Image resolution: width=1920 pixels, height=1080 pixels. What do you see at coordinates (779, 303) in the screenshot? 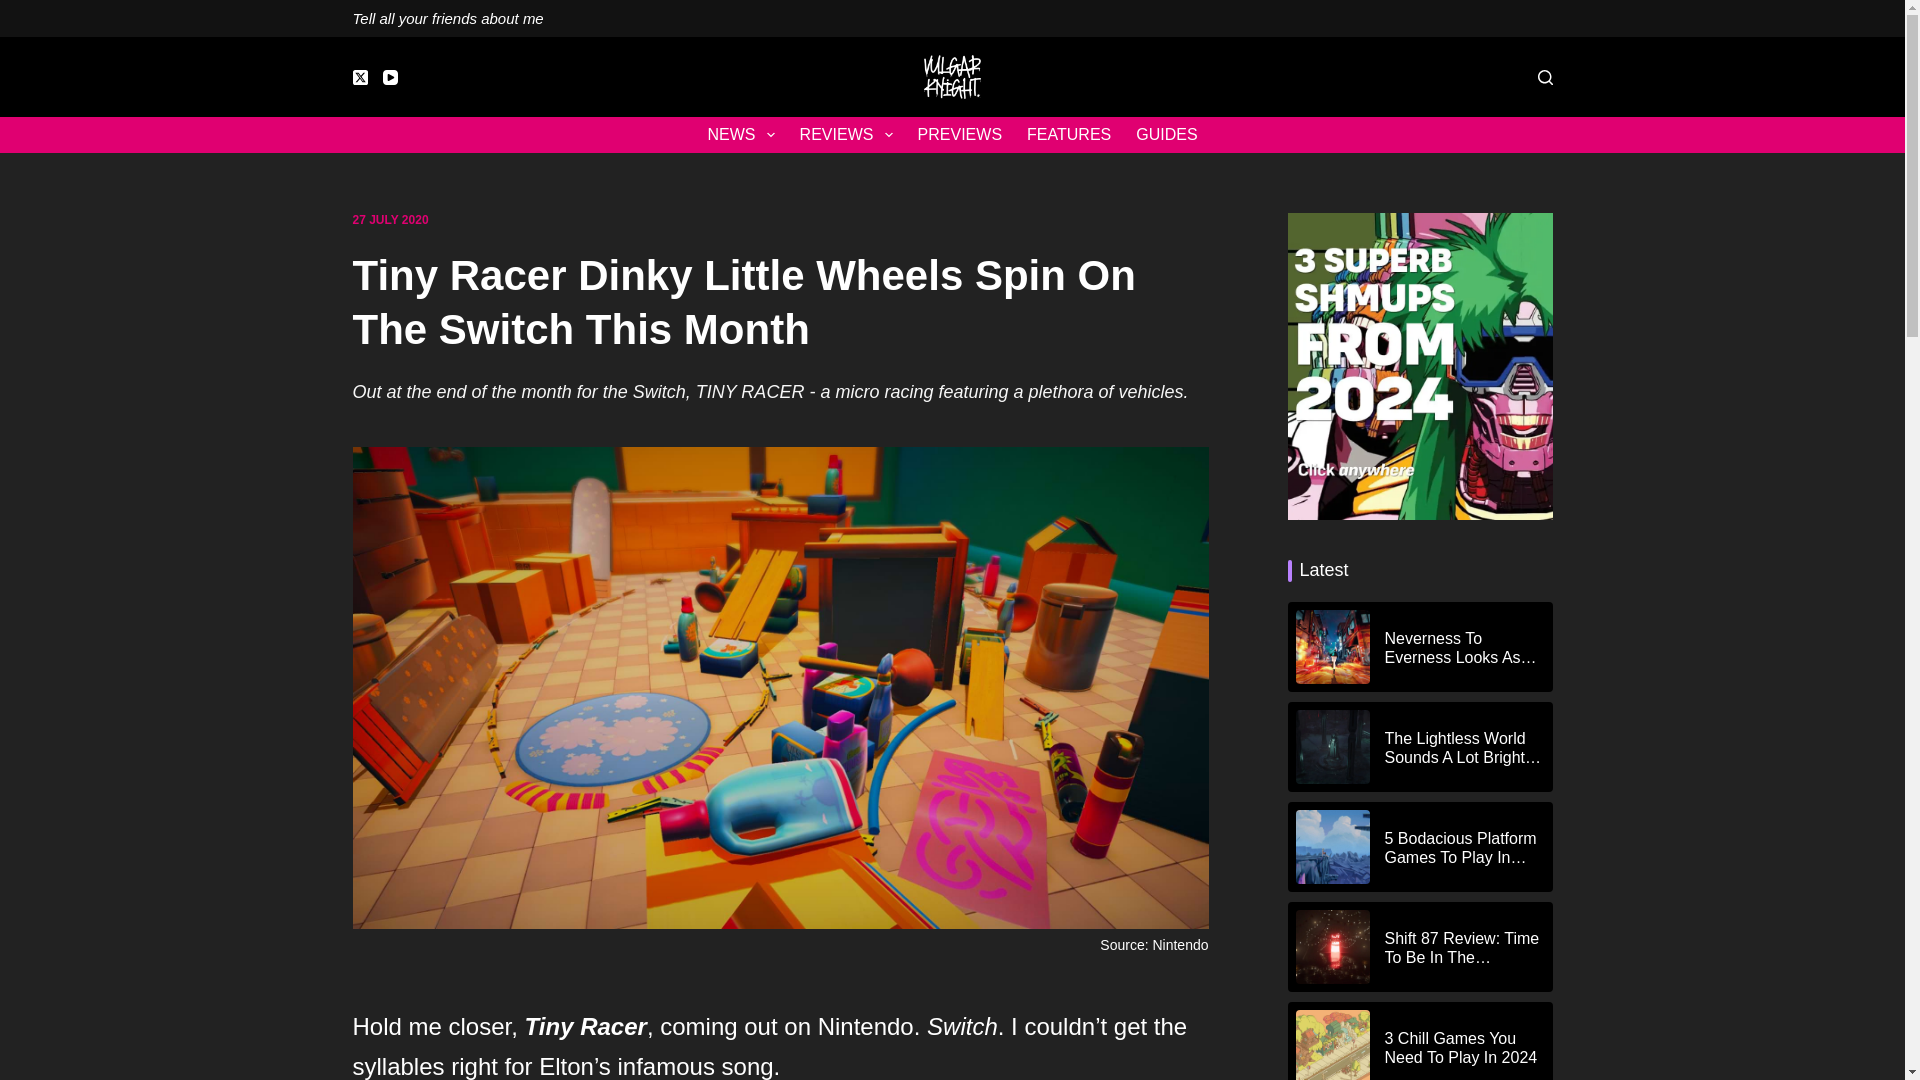
I see `Tiny Racer Dinky Little Wheels Spin On The Switch This Month` at bounding box center [779, 303].